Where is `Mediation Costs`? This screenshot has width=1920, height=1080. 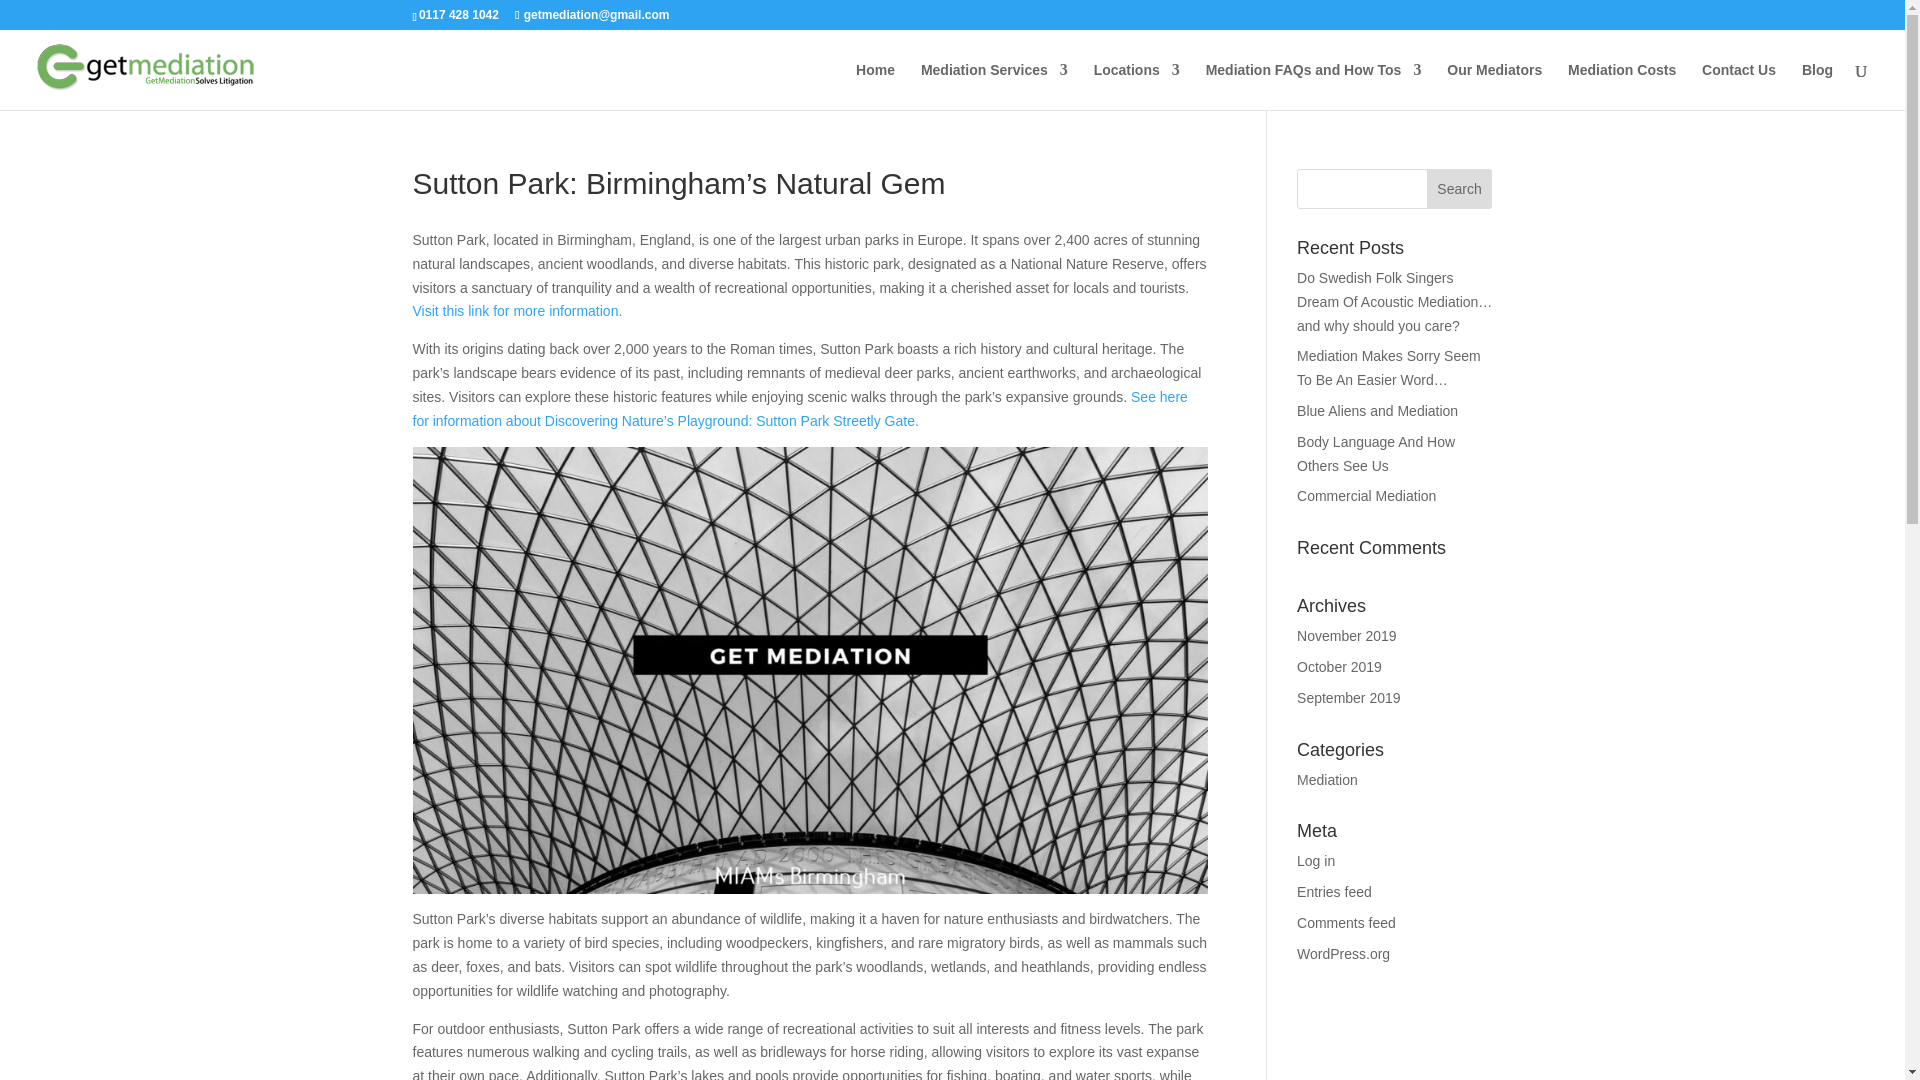
Mediation Costs is located at coordinates (1622, 86).